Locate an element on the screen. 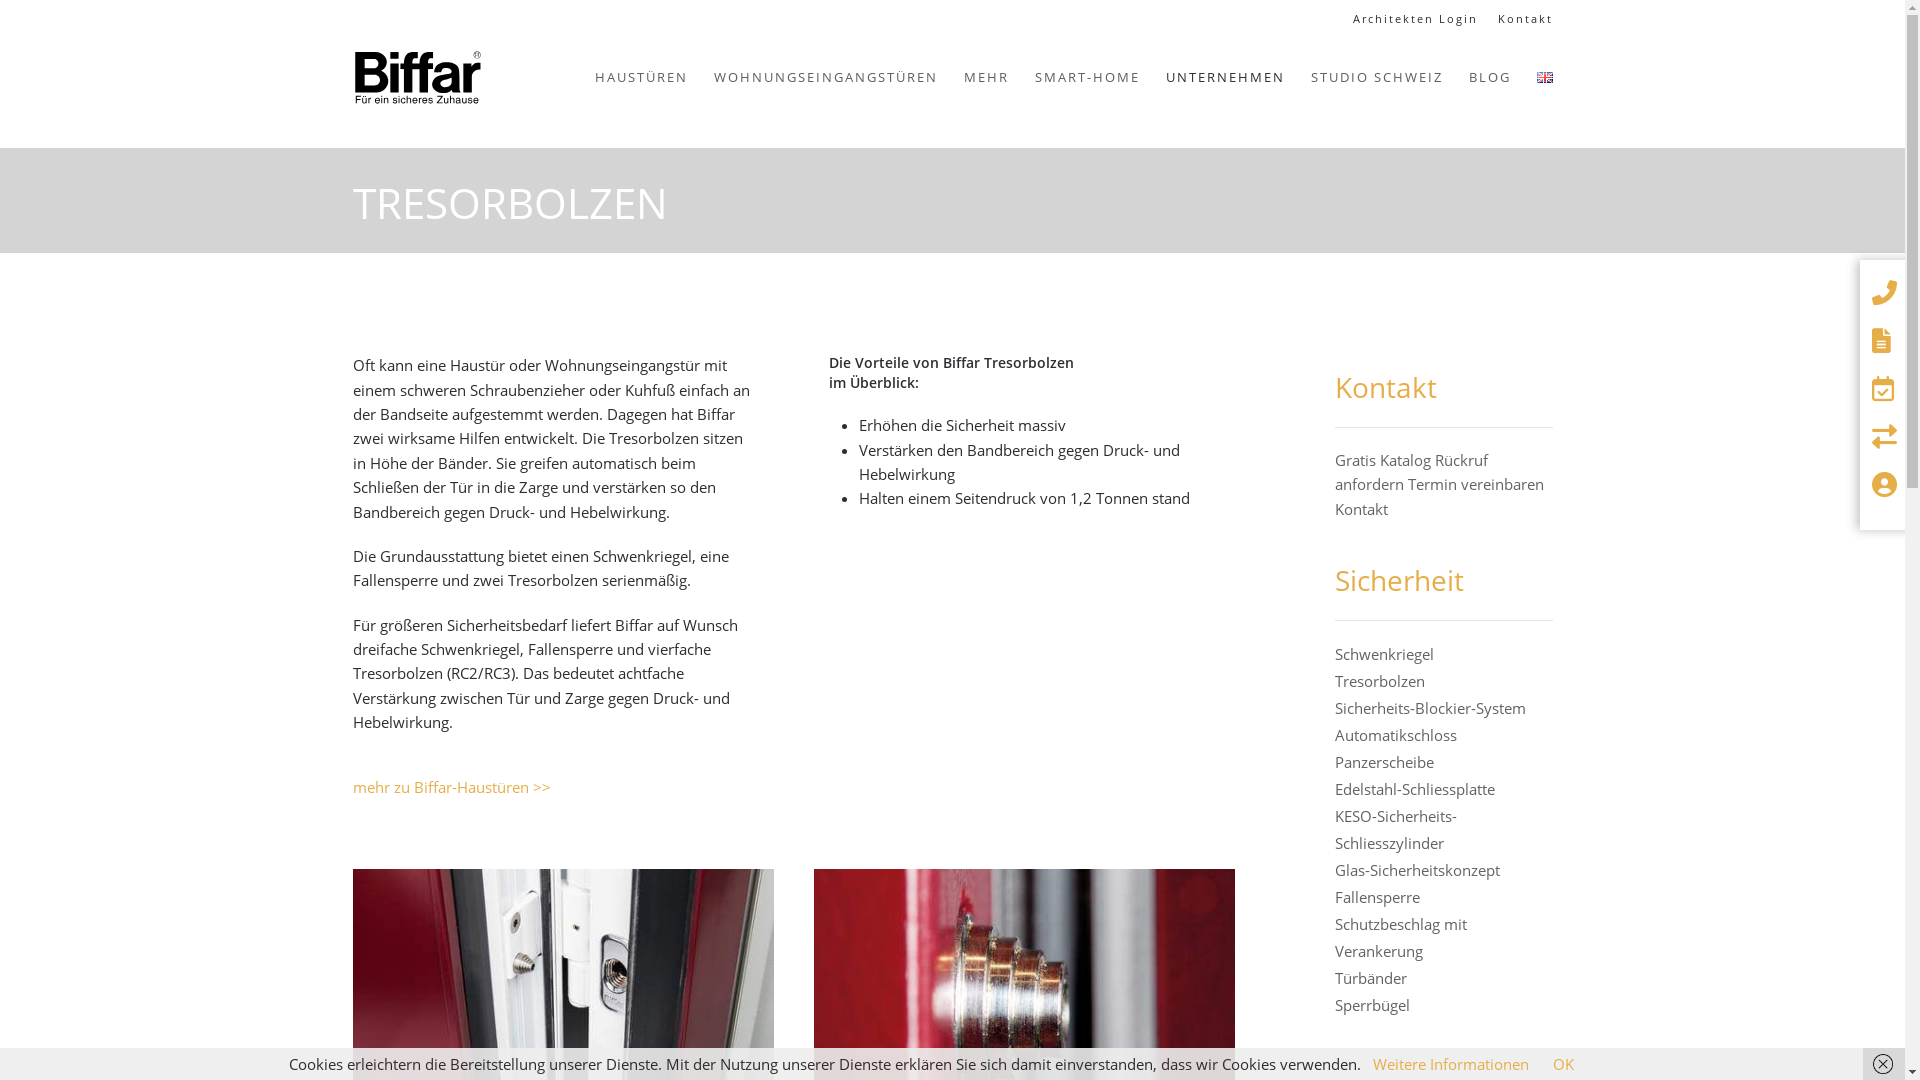 Image resolution: width=1920 pixels, height=1080 pixels. Schutzbeschlag mit Verankerung is located at coordinates (1401, 938).